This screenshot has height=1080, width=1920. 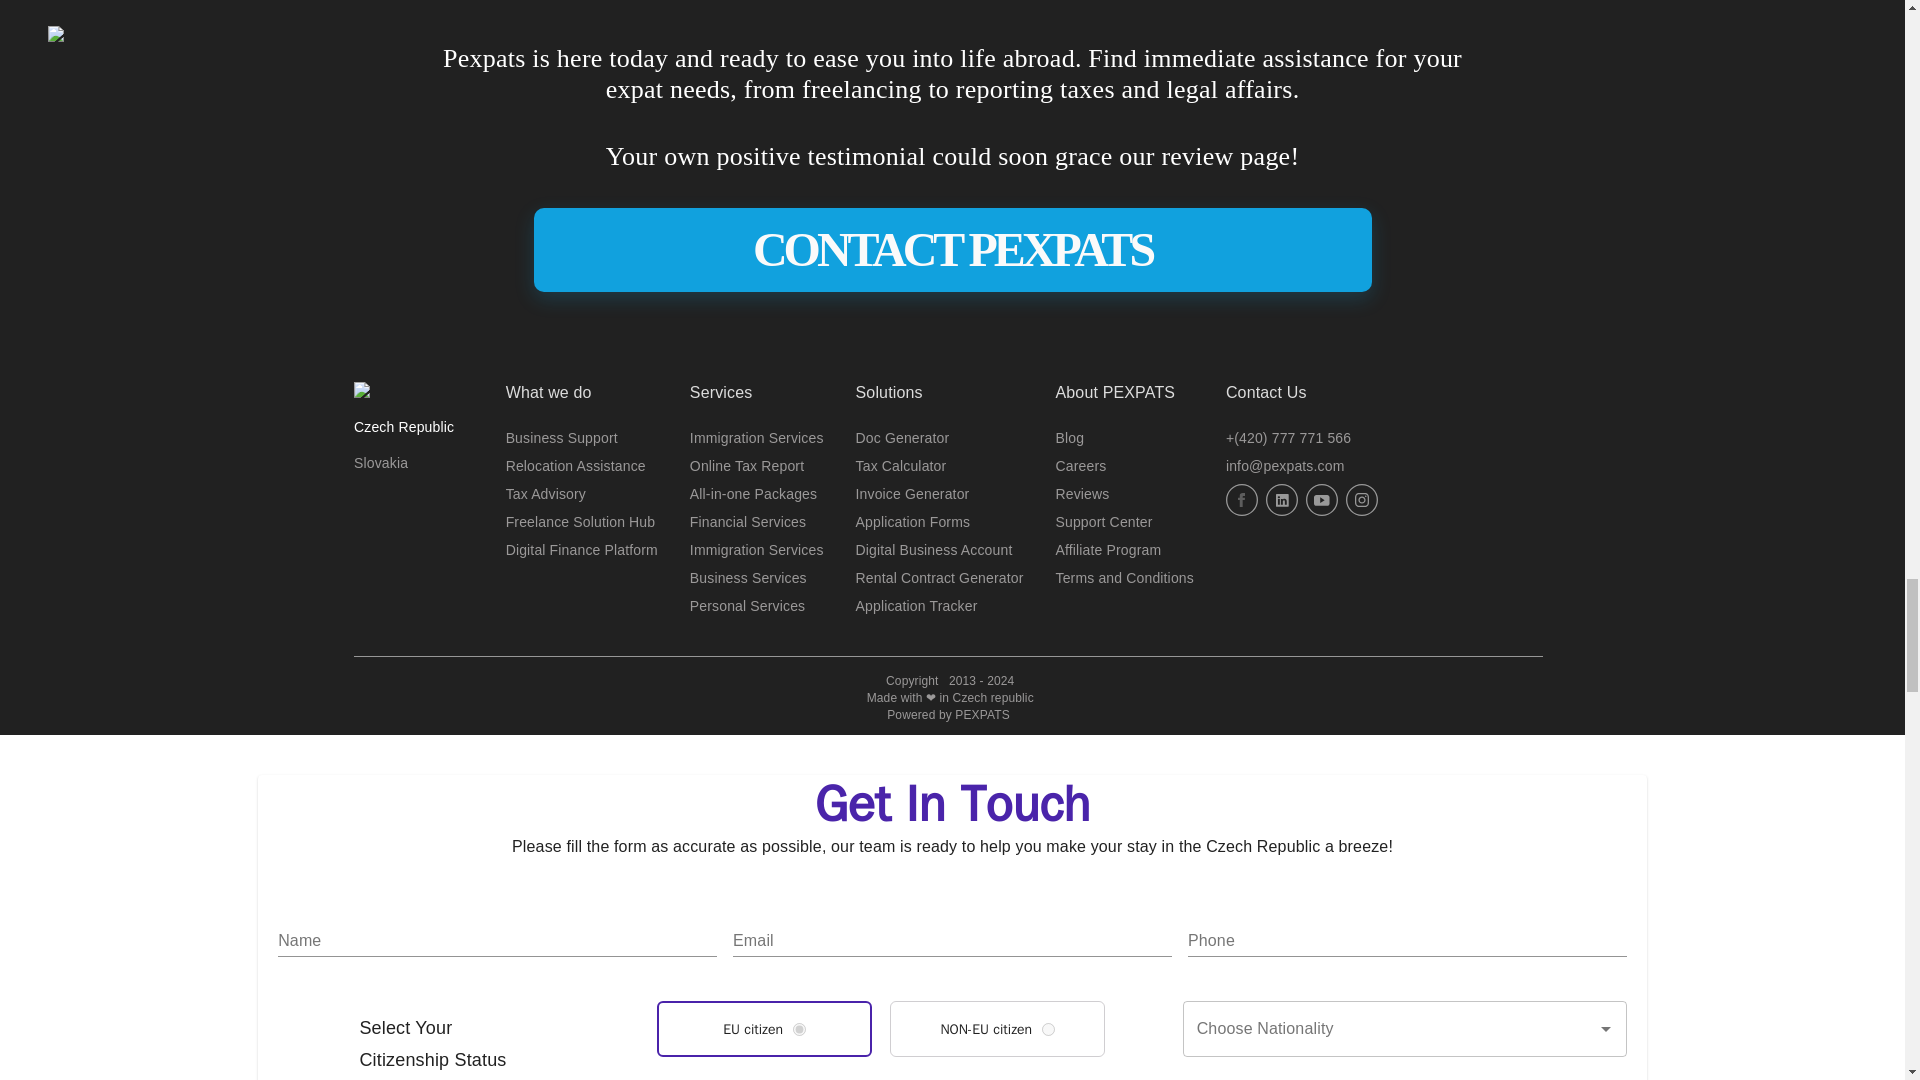 I want to click on Digital Finance Platform, so click(x=582, y=550).